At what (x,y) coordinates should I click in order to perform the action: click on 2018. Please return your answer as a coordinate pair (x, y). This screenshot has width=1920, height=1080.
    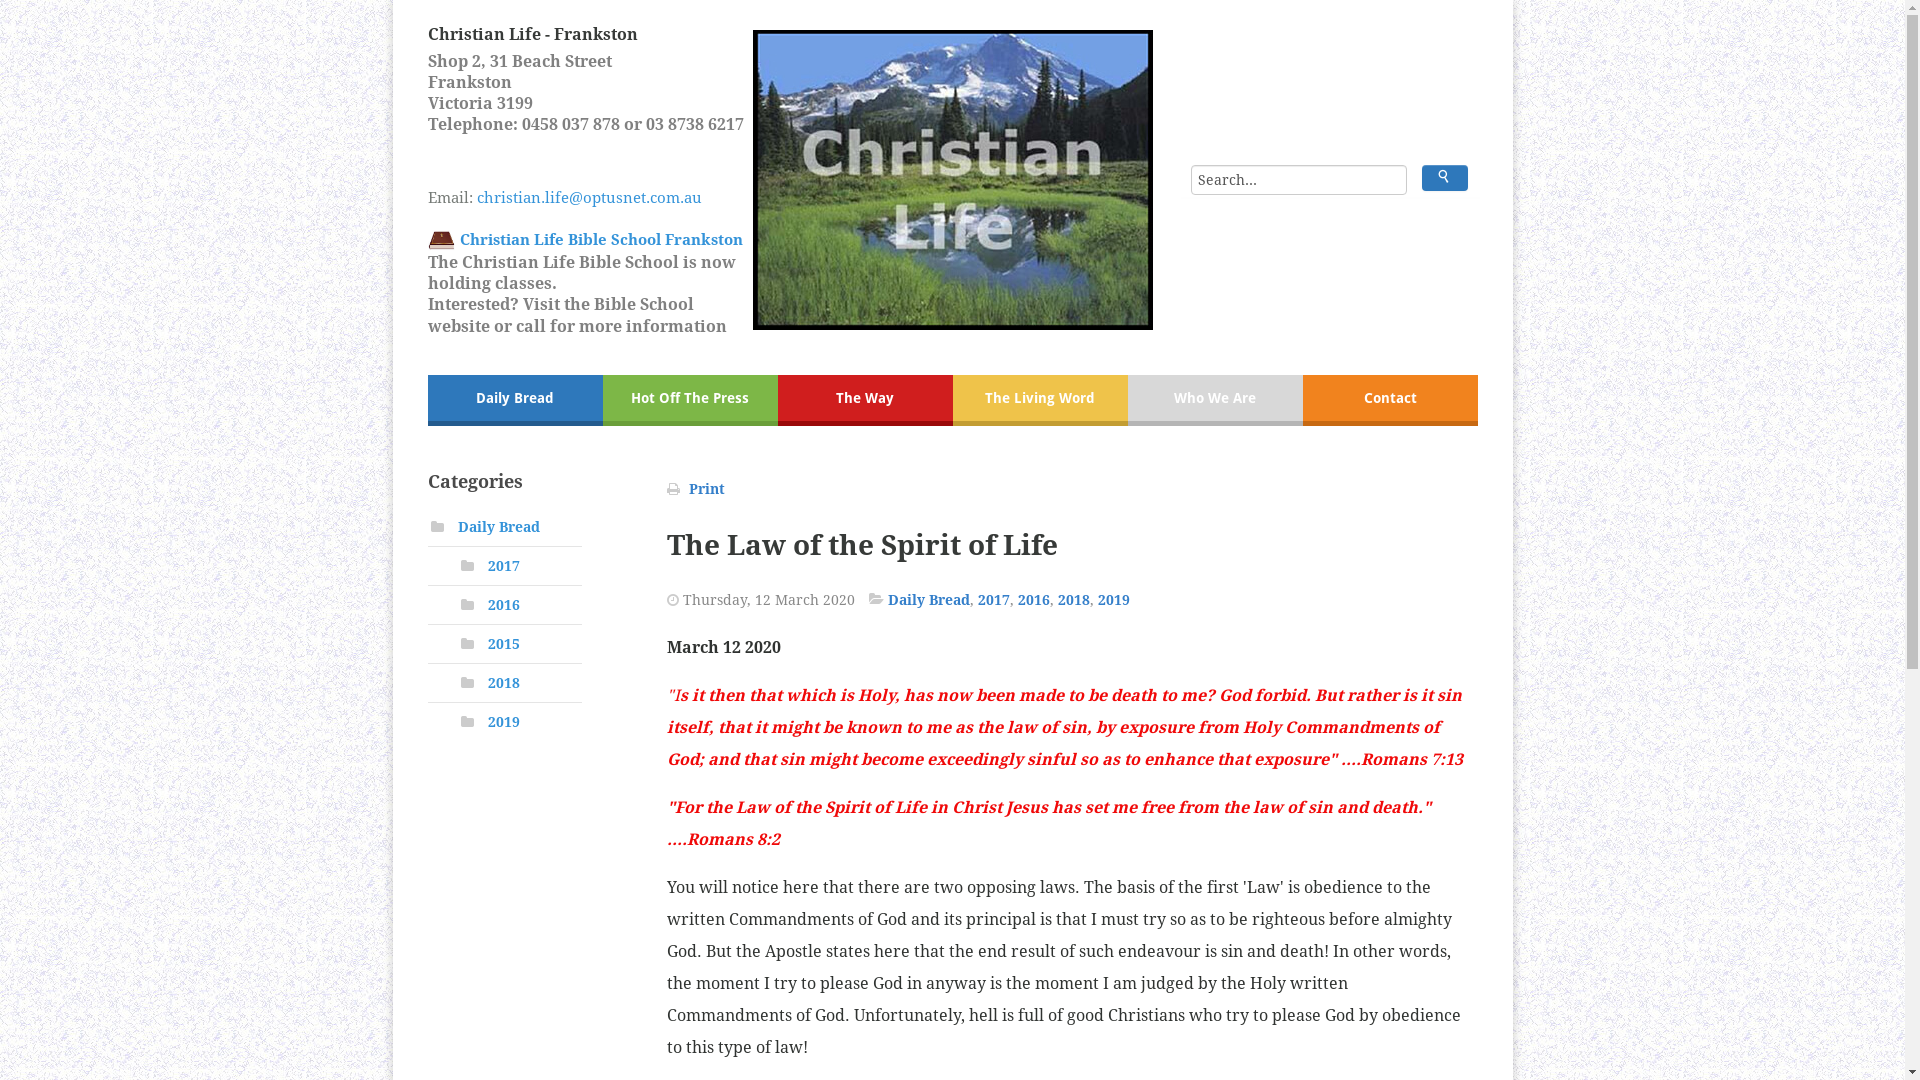
    Looking at the image, I should click on (504, 683).